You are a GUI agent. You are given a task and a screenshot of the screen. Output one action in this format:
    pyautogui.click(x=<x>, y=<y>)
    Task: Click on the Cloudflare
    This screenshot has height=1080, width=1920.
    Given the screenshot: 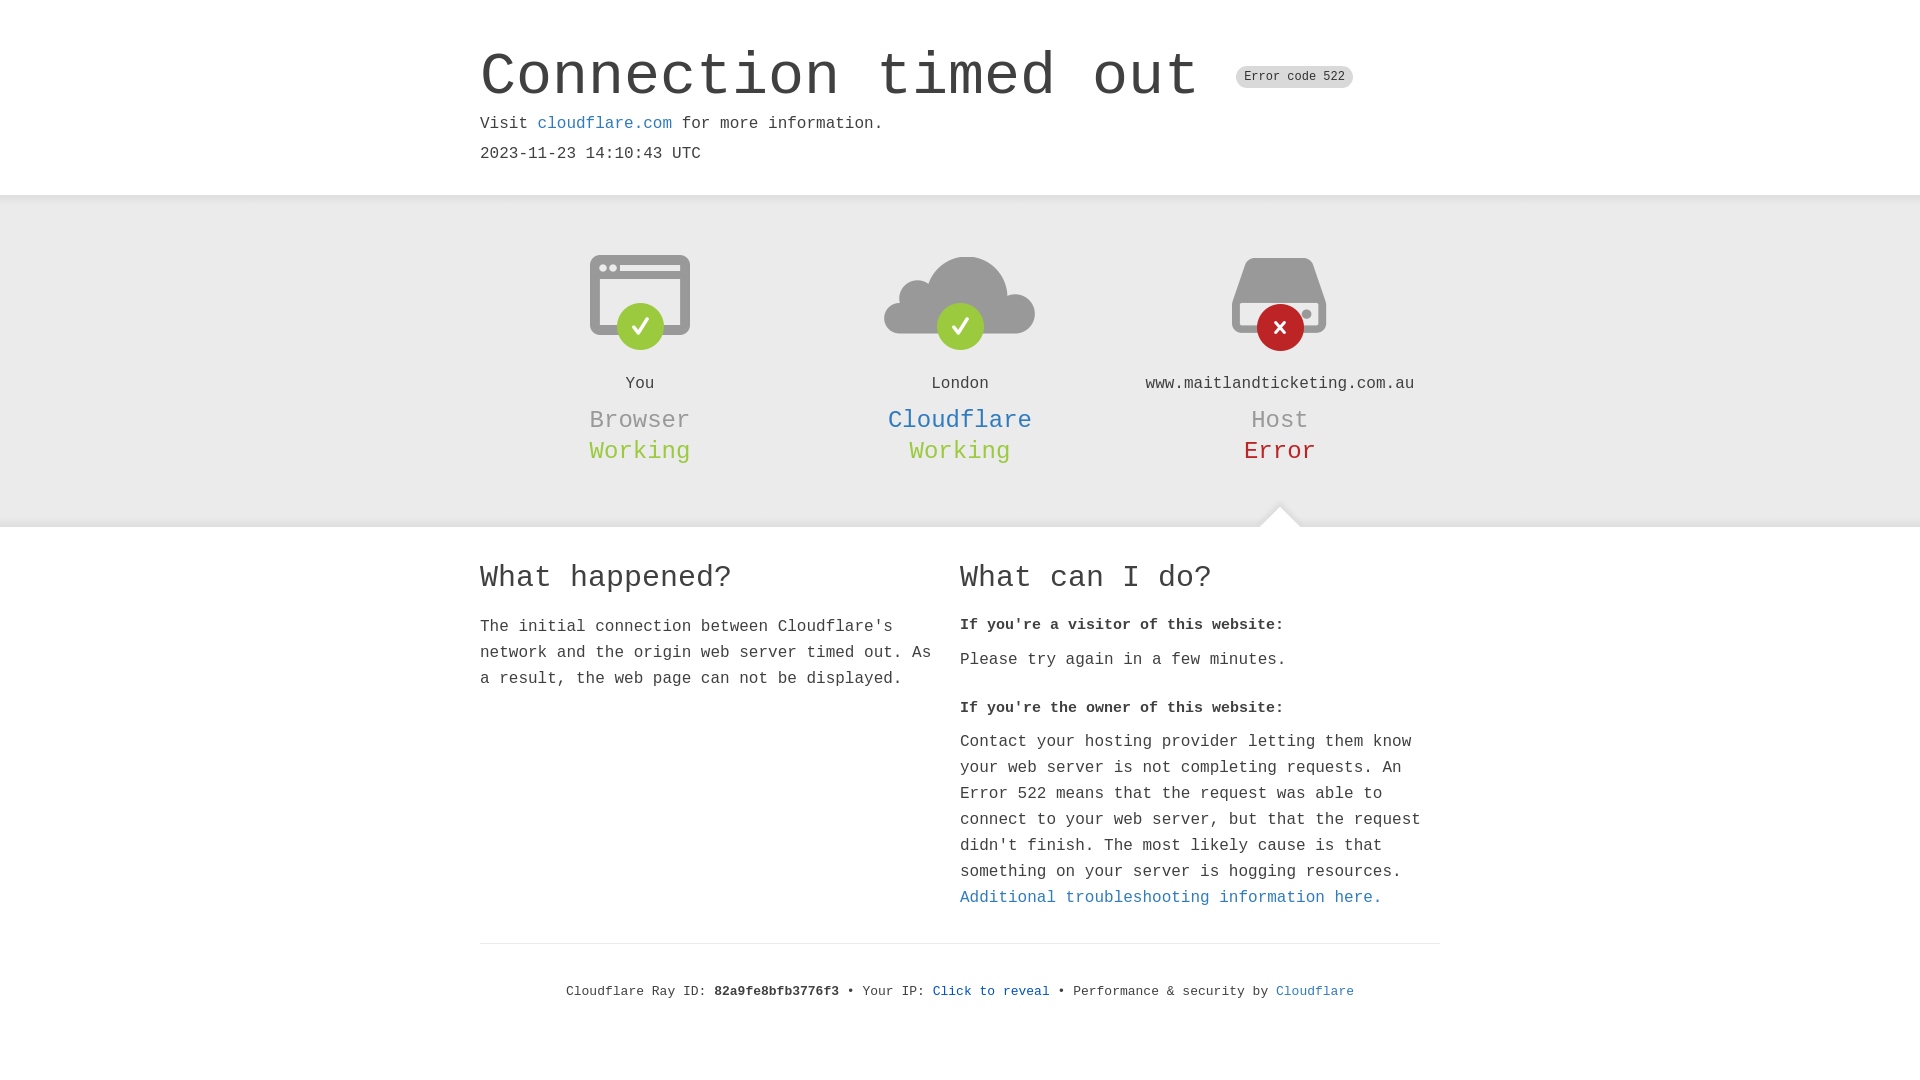 What is the action you would take?
    pyautogui.click(x=960, y=420)
    